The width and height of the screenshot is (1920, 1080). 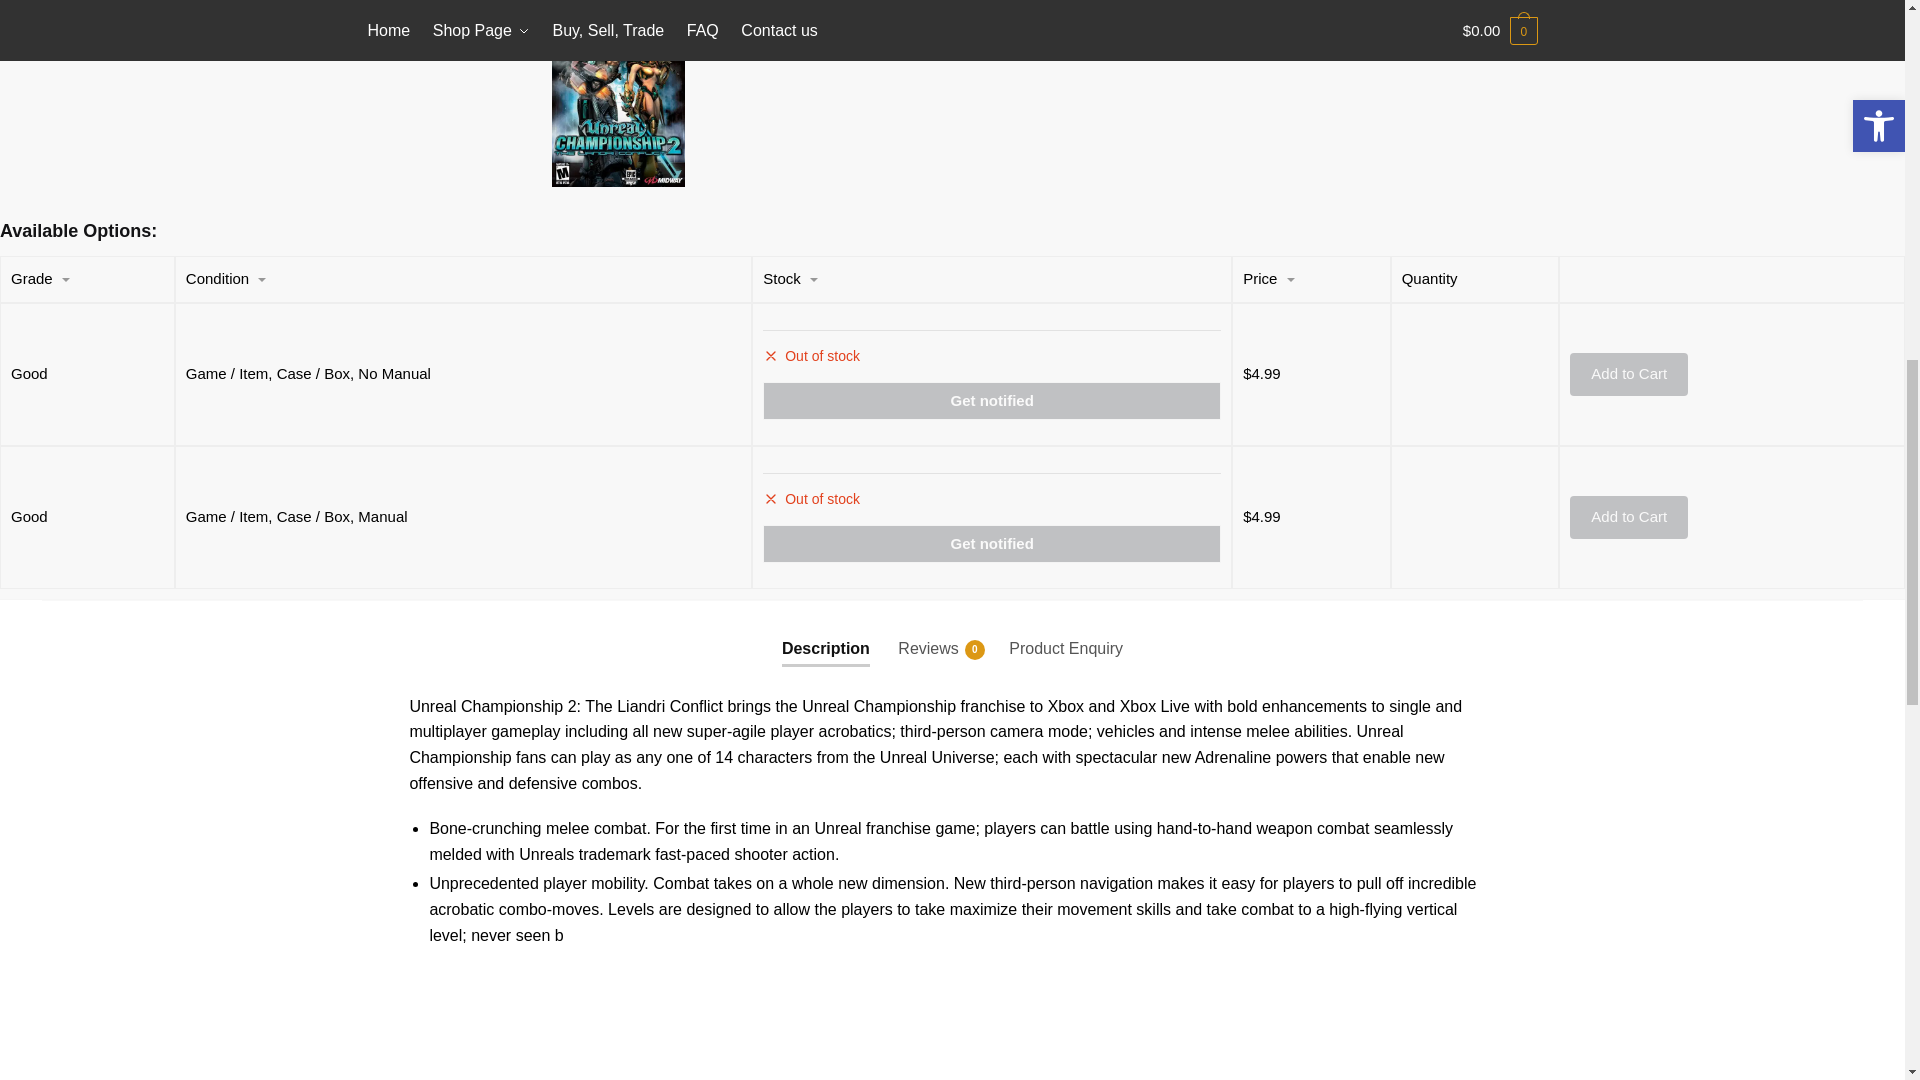 I want to click on Get notified, so click(x=992, y=401).